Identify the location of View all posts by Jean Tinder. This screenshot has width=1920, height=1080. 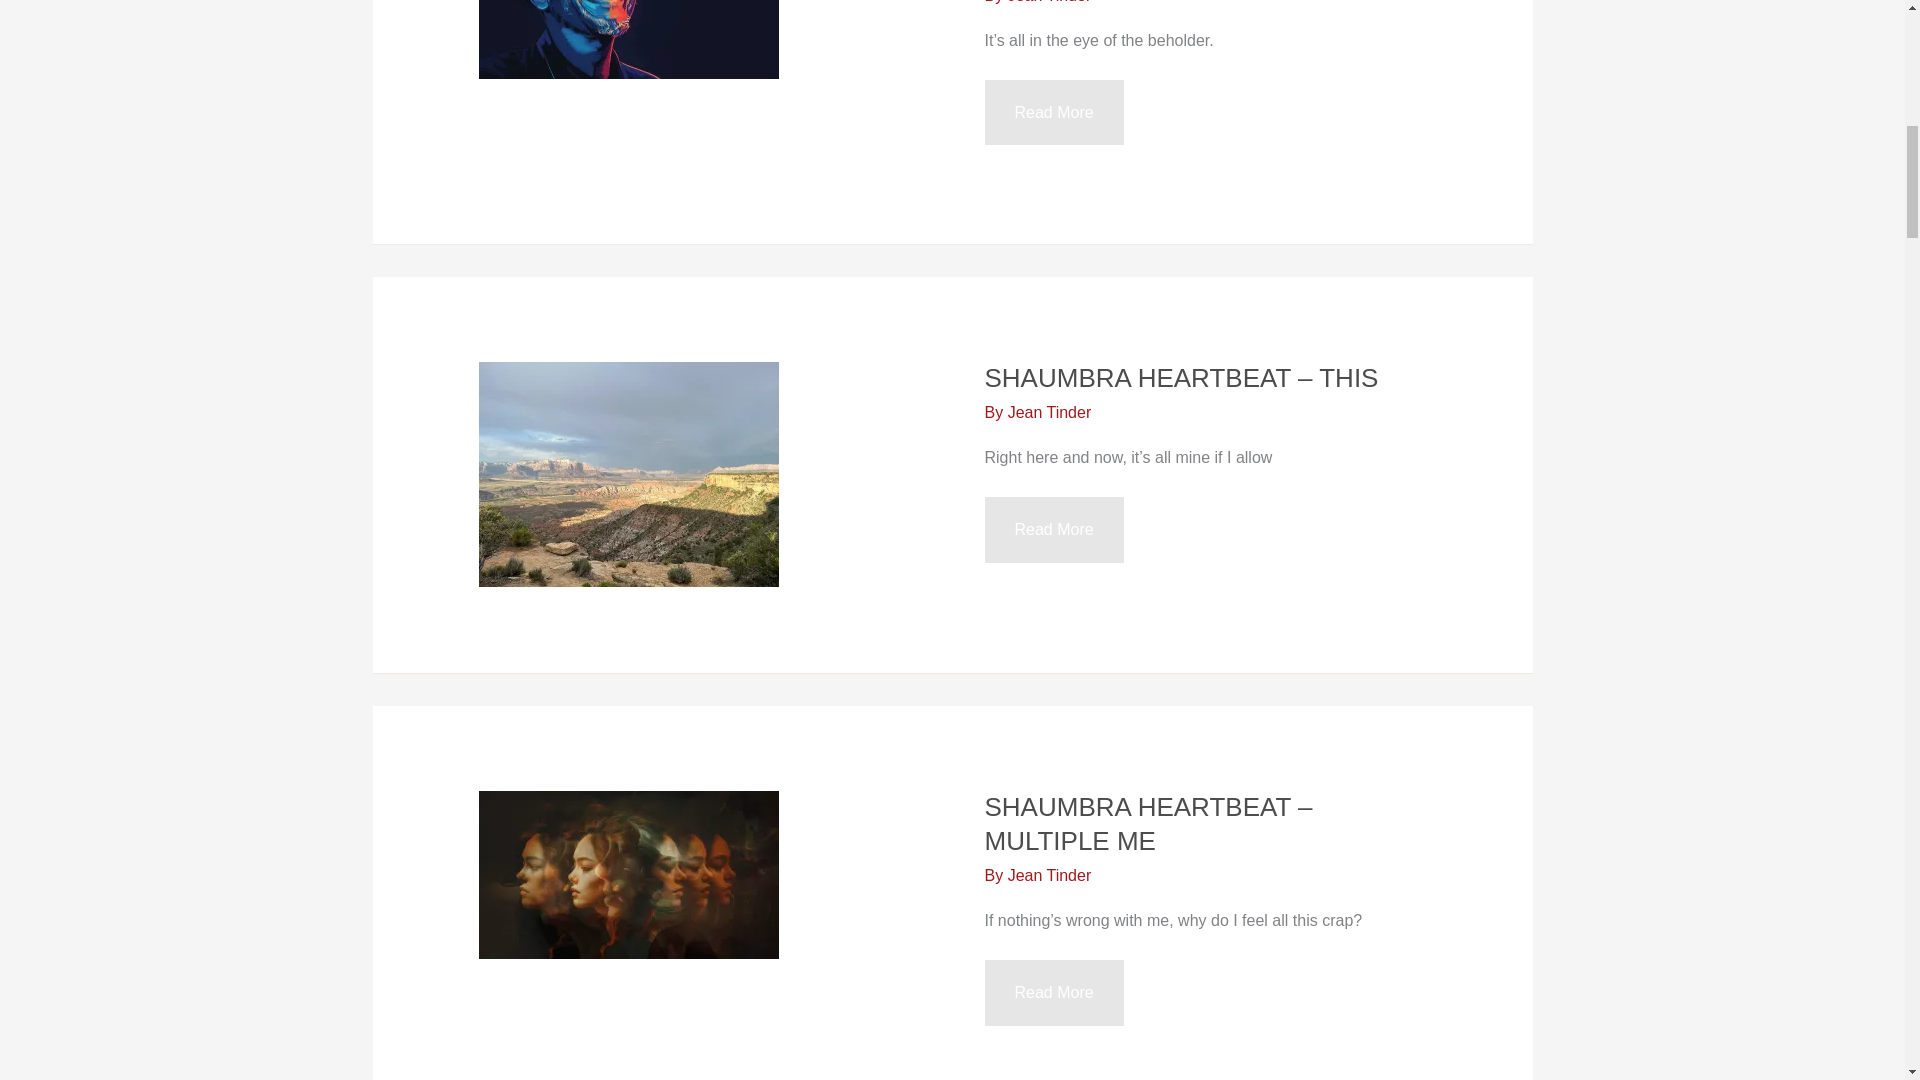
(1050, 412).